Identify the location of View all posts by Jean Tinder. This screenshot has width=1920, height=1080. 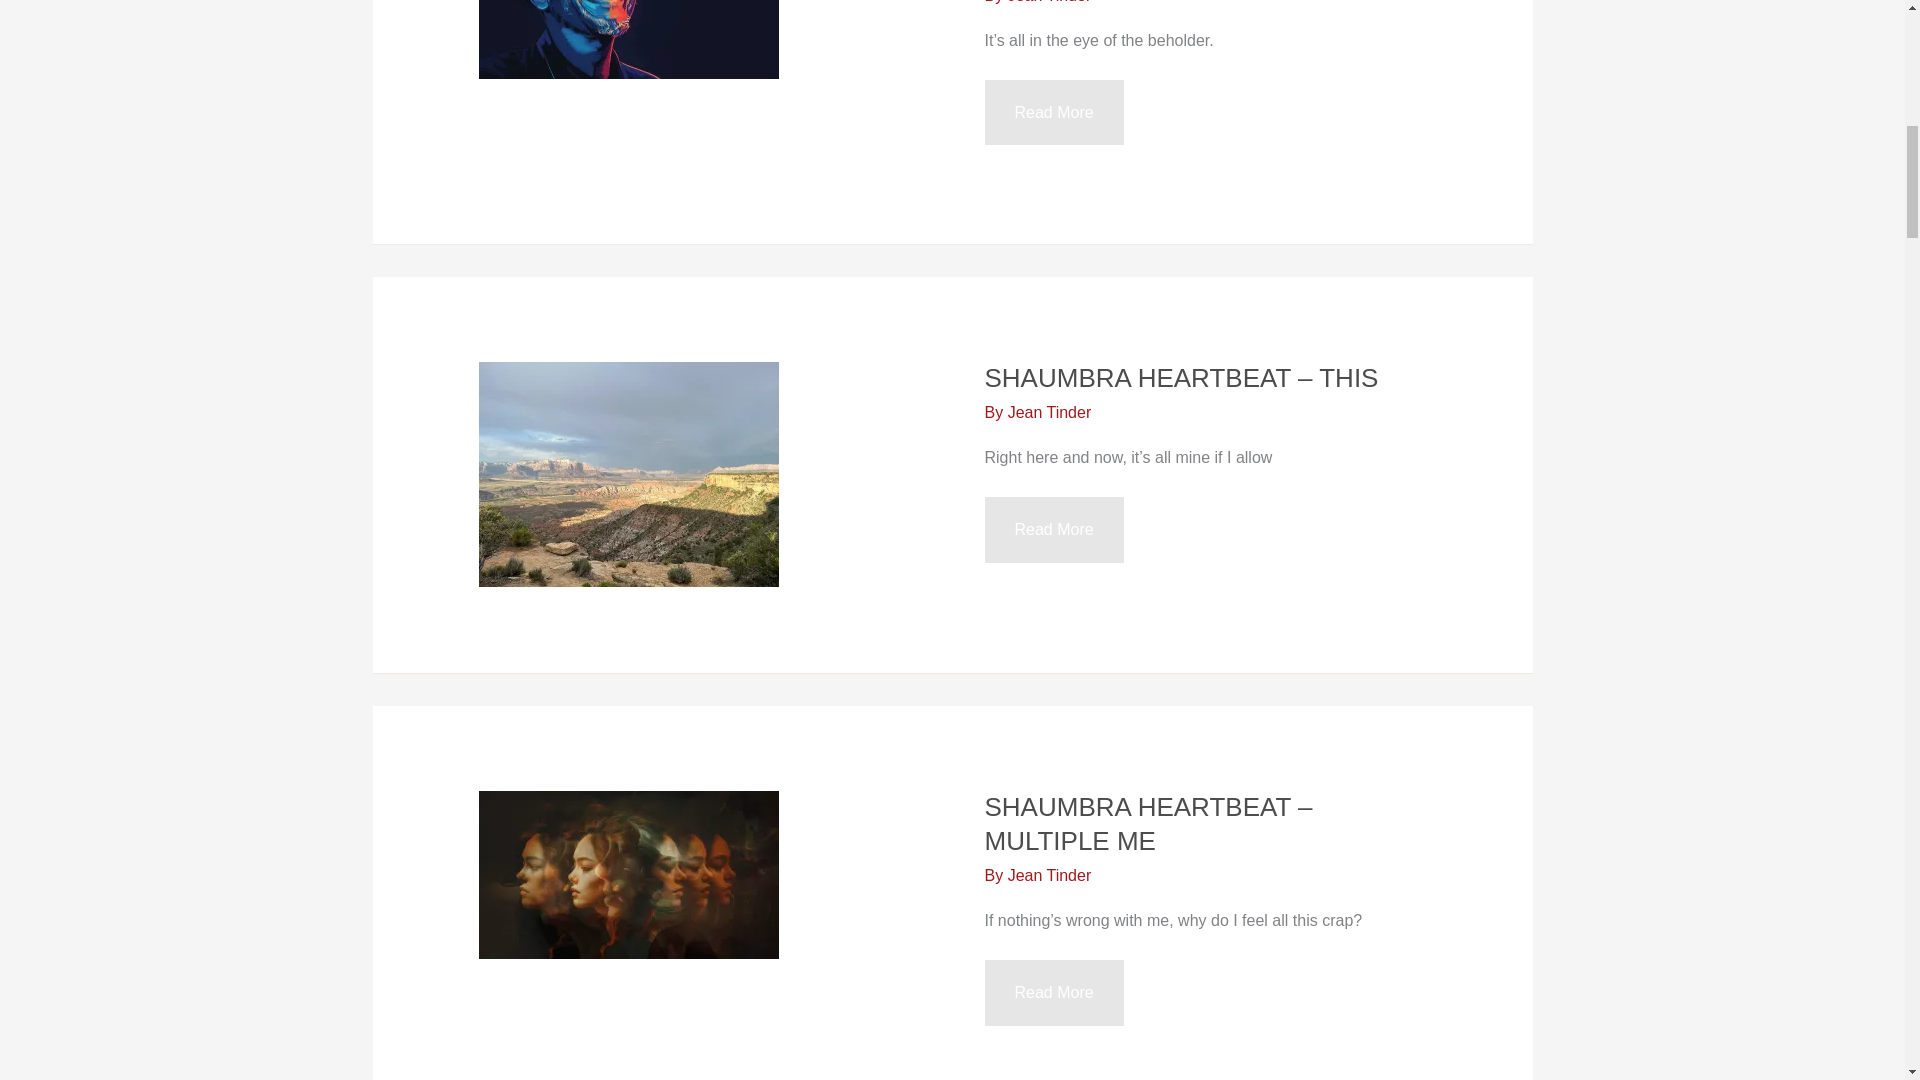
(1050, 412).